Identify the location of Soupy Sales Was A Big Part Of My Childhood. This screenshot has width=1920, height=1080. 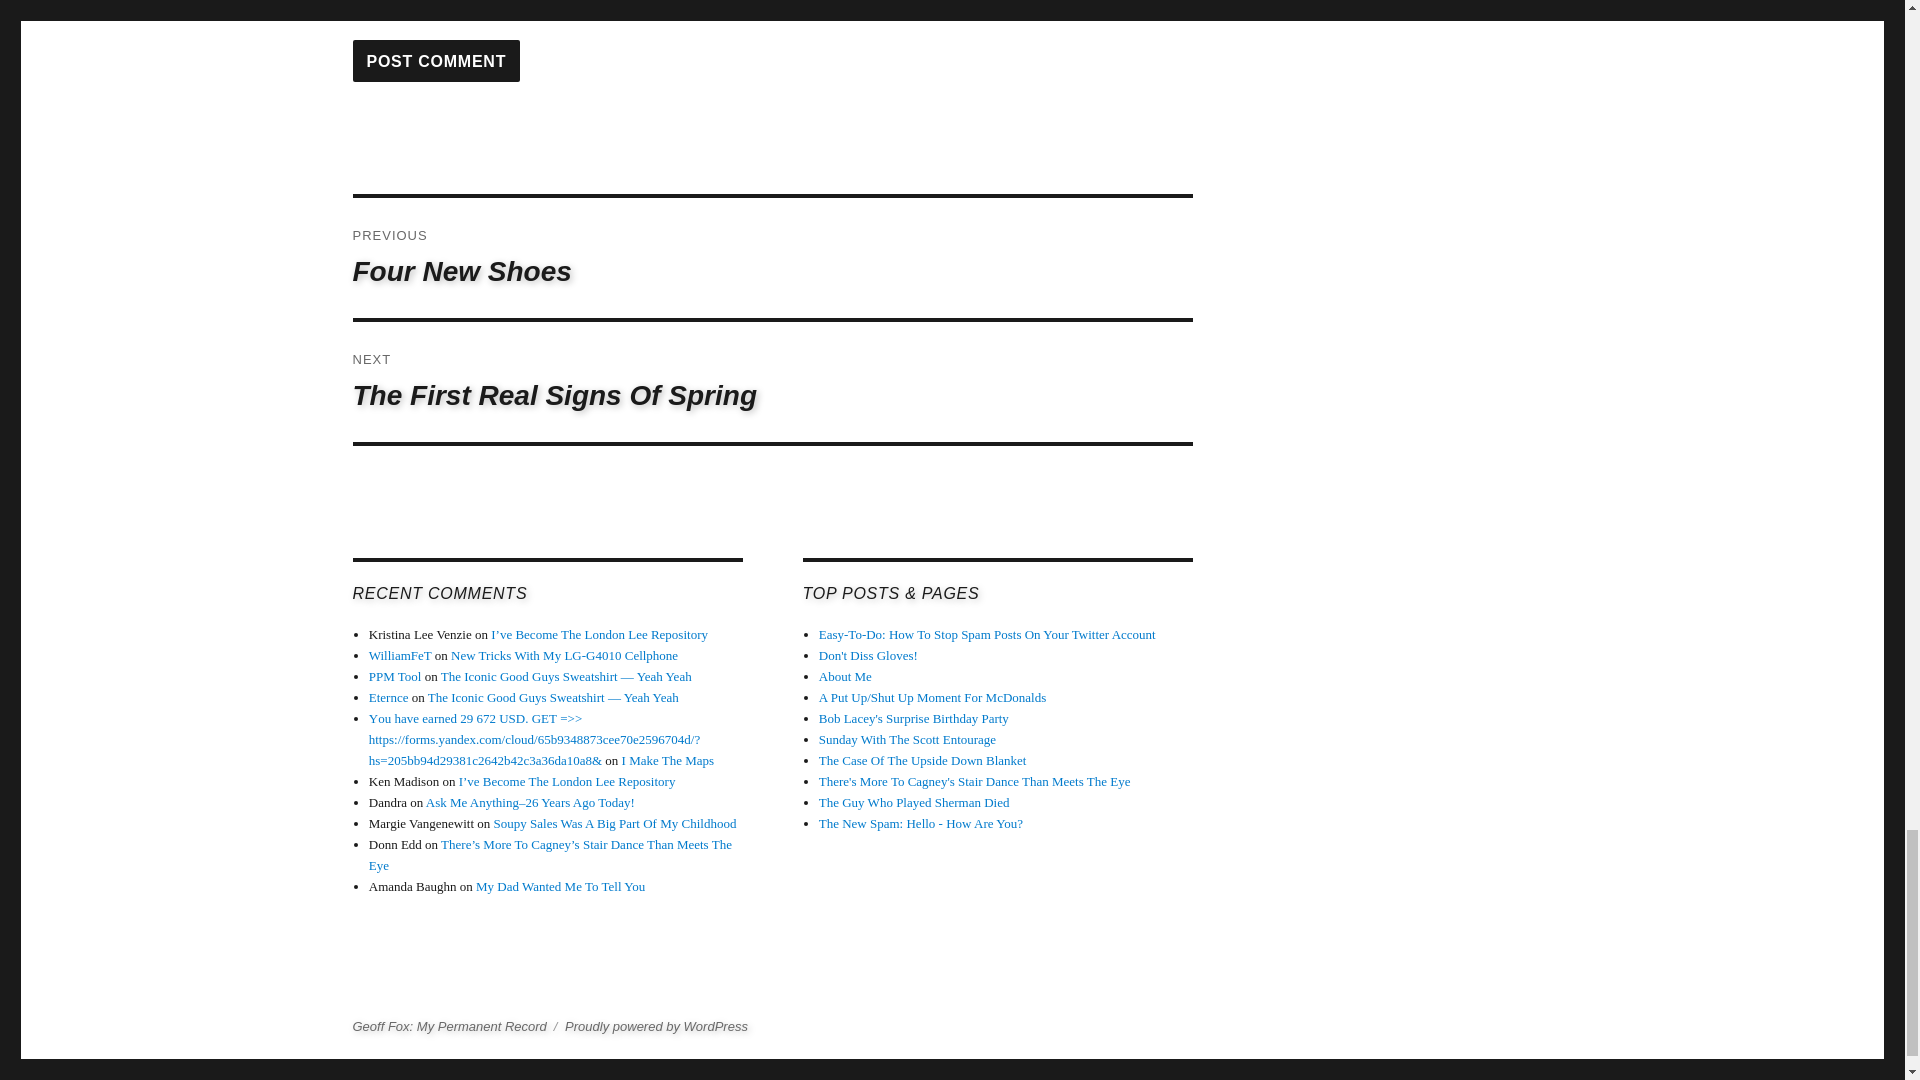
(772, 257).